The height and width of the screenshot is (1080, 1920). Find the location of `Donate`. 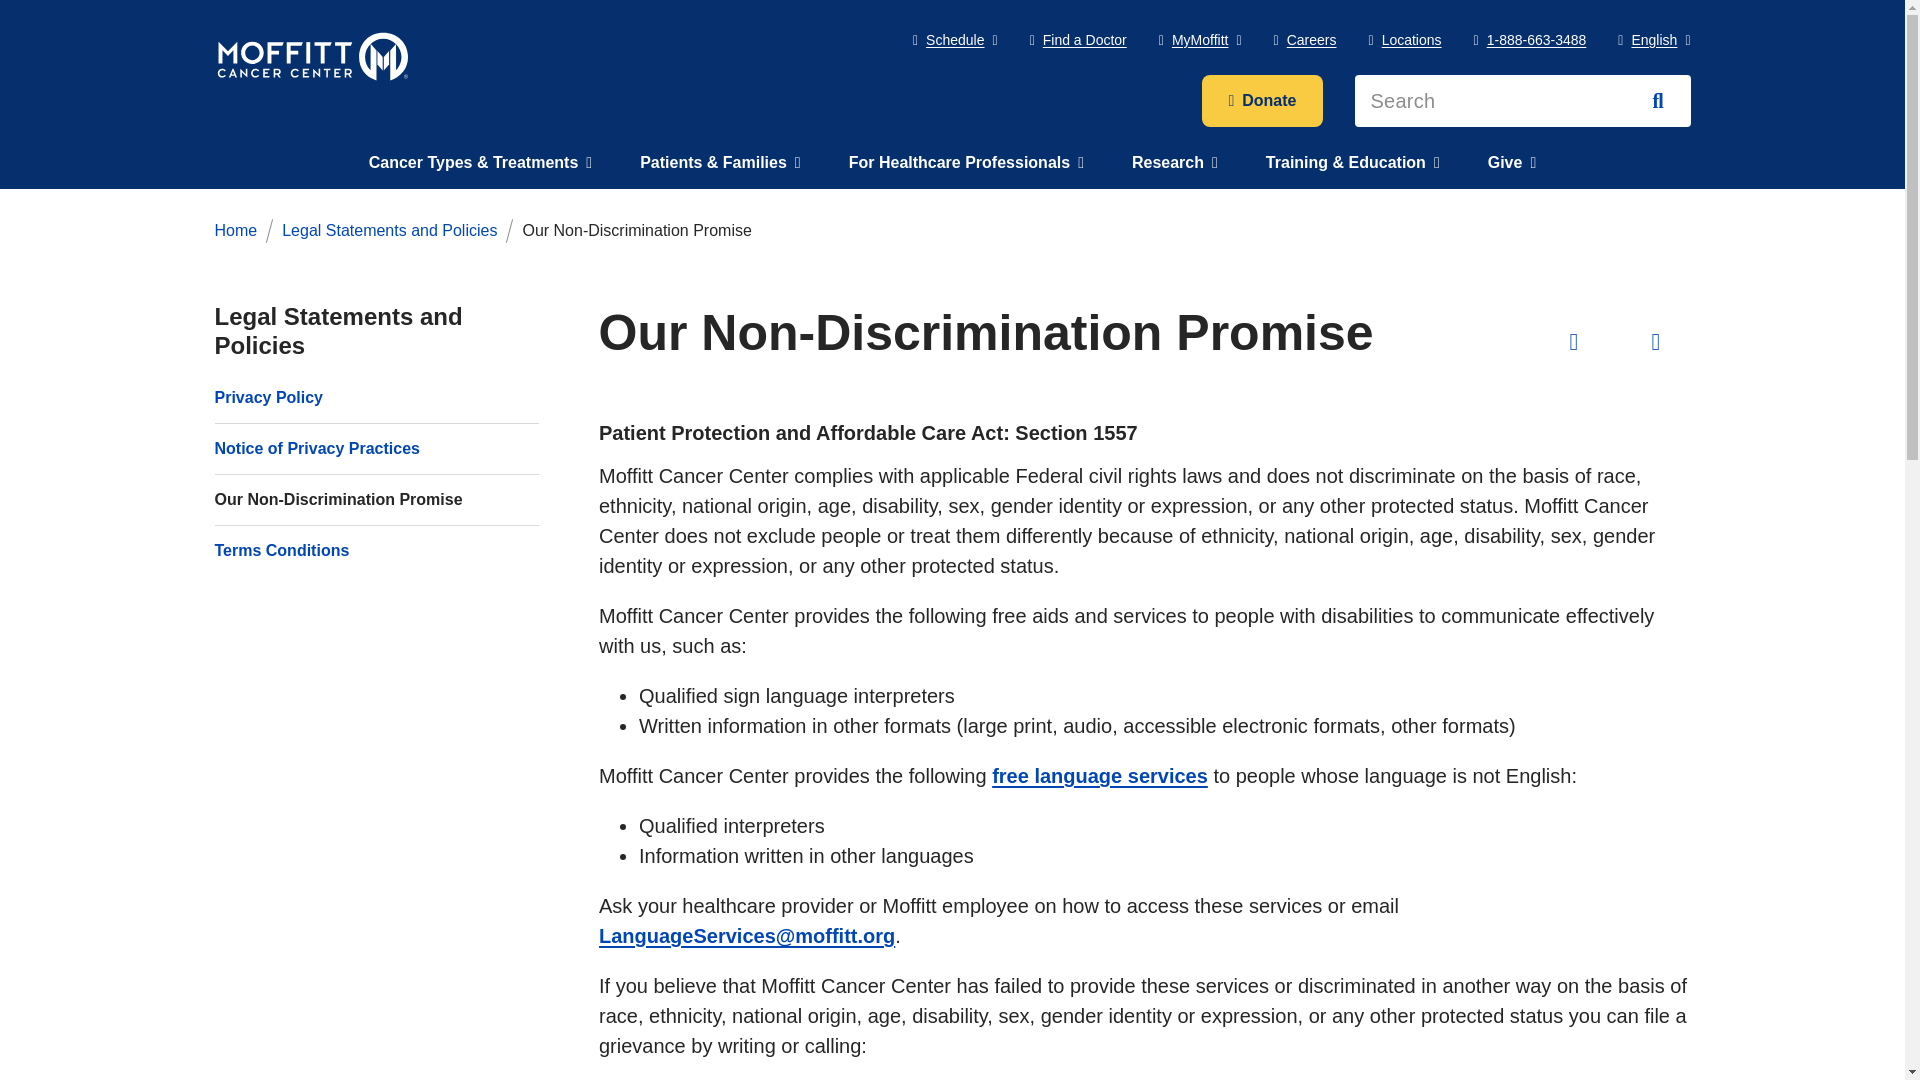

Donate is located at coordinates (1262, 100).